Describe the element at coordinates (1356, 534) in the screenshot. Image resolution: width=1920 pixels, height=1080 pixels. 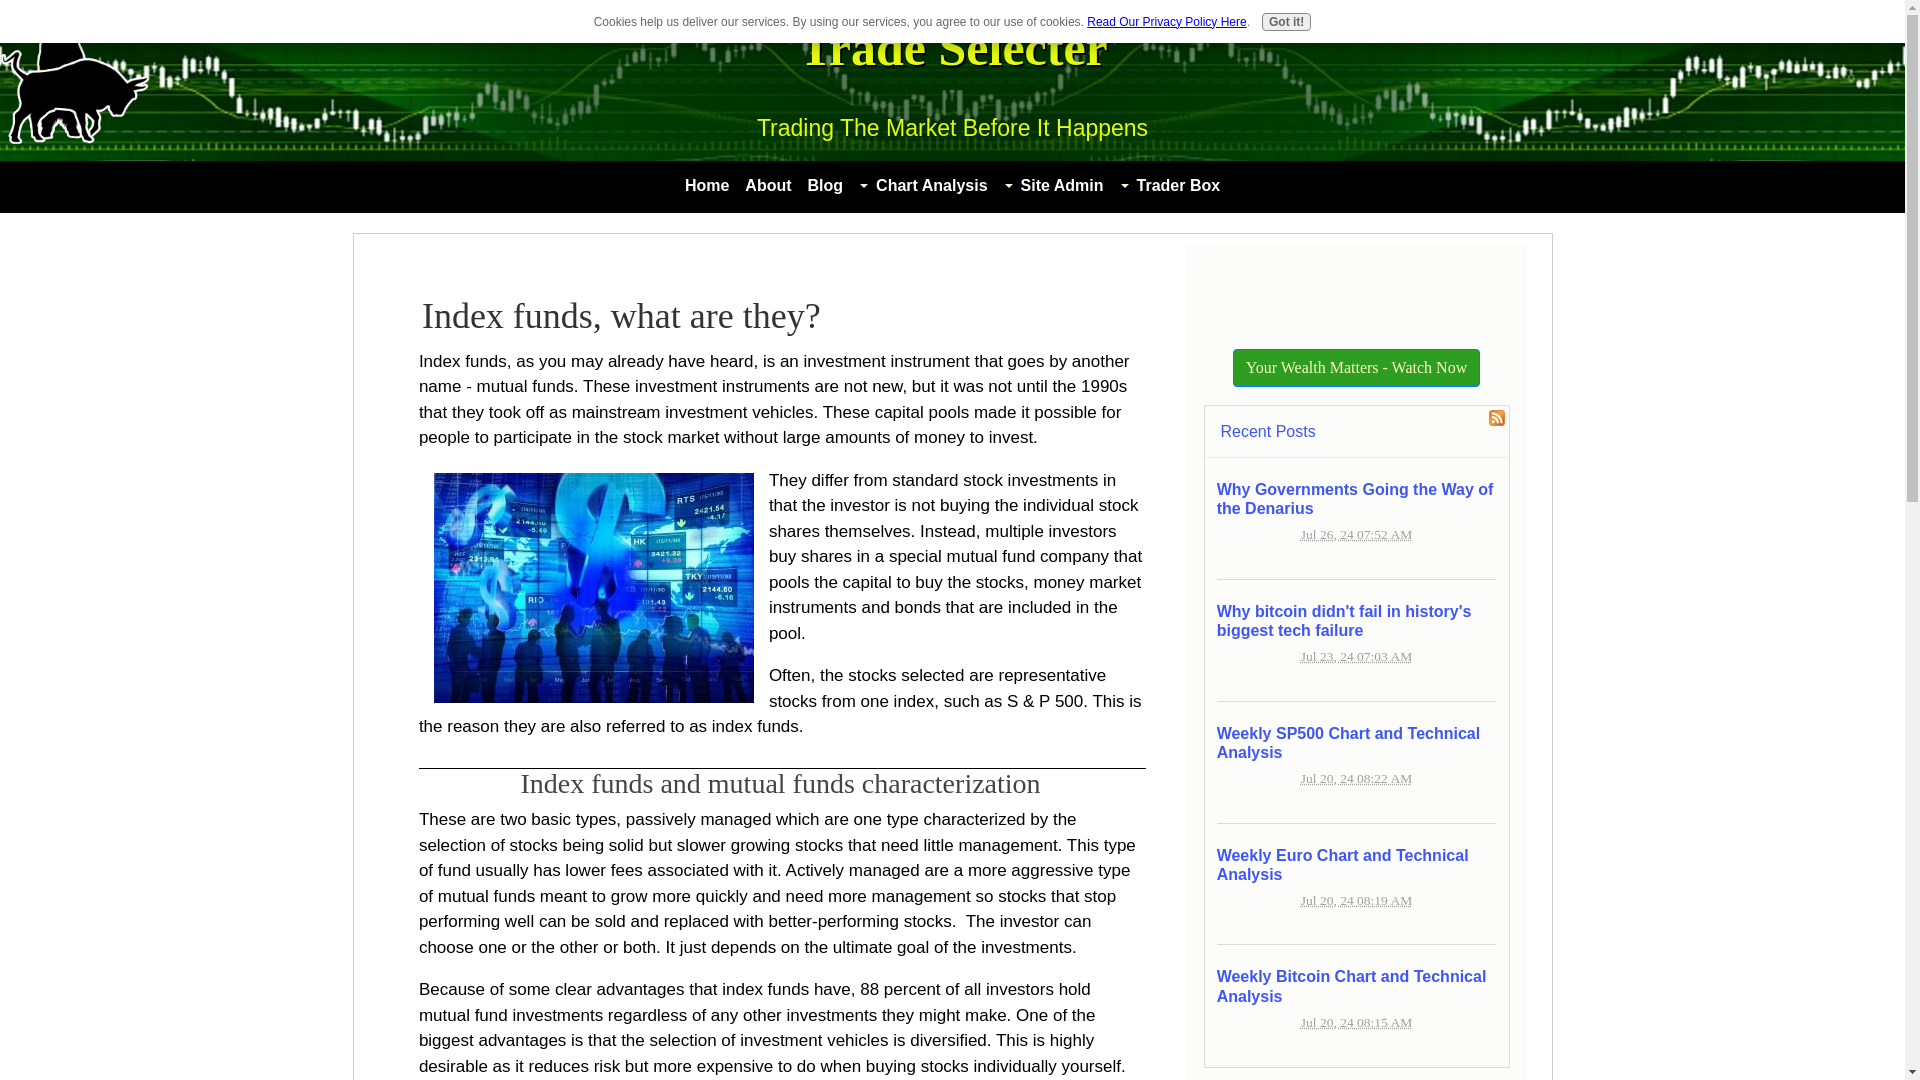
I see `2024-07-26T07:52:55-0400` at that location.